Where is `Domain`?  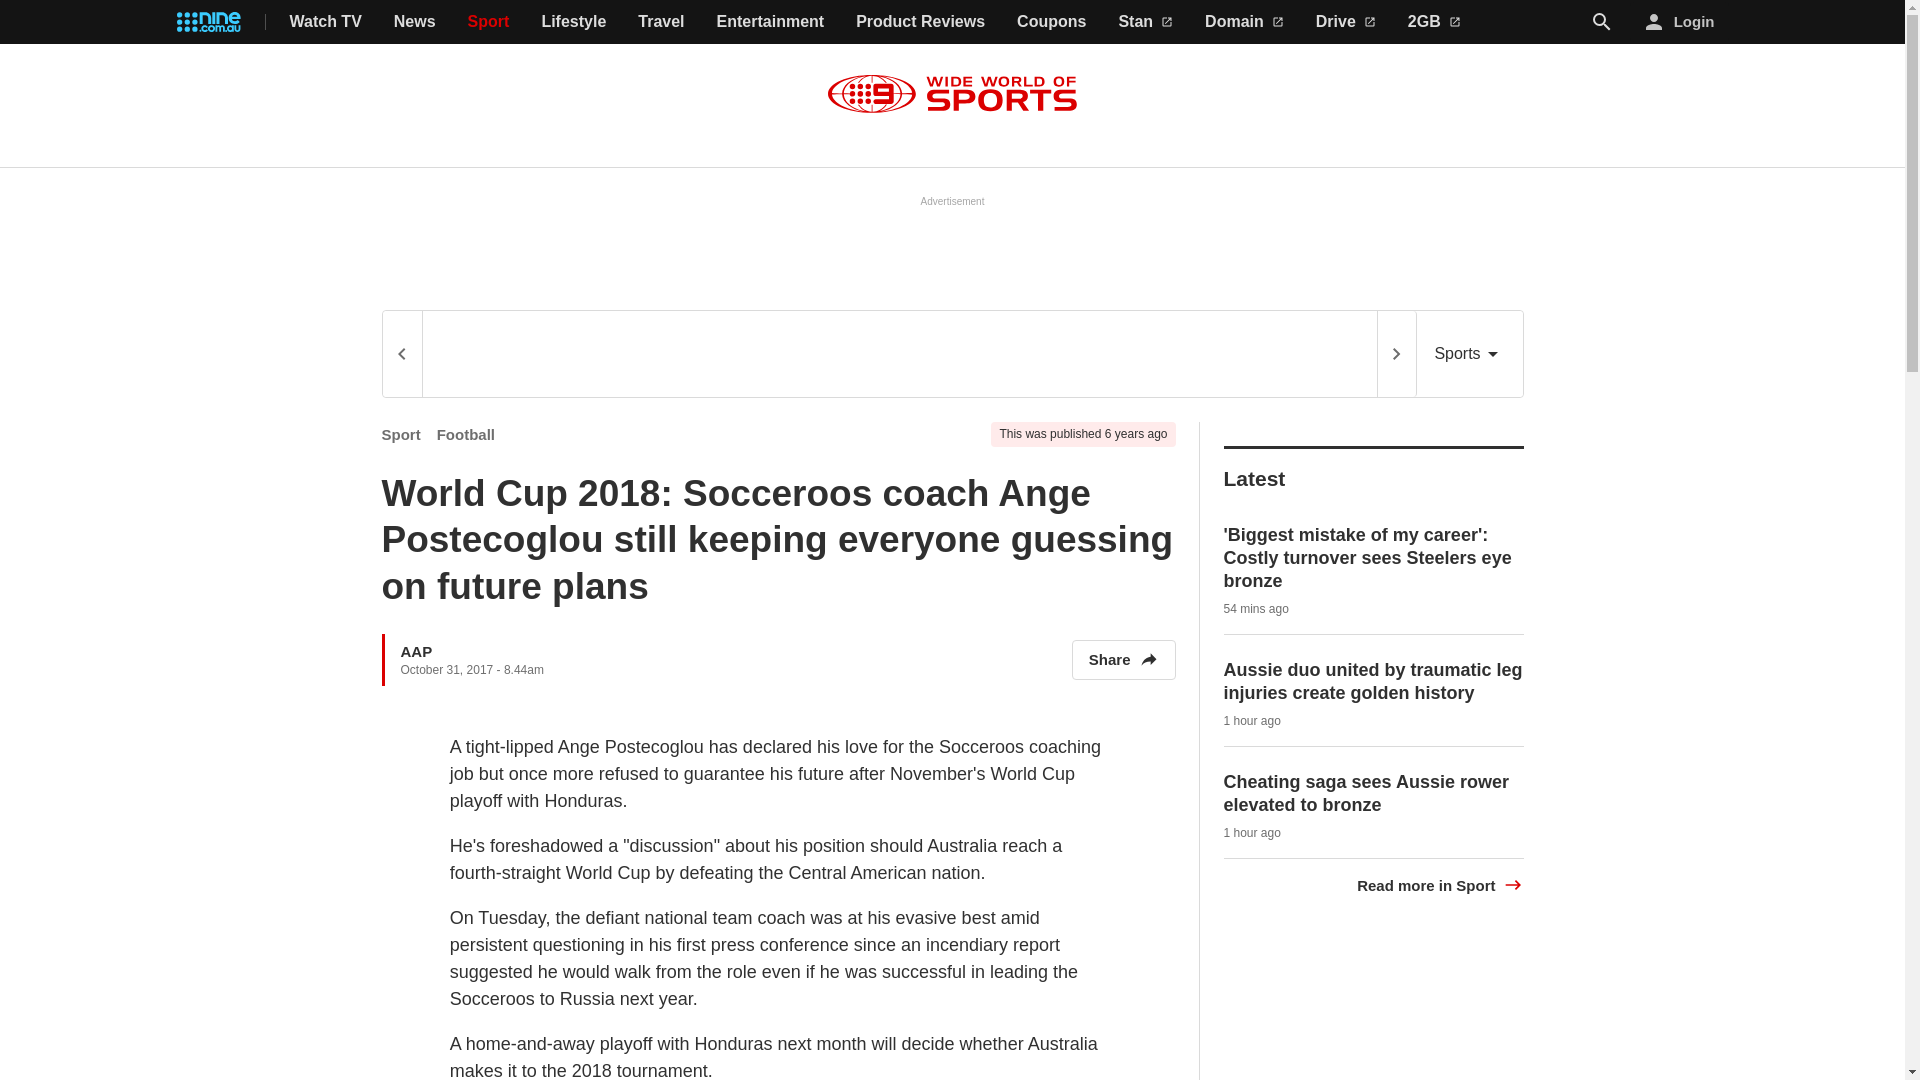
Domain is located at coordinates (1244, 22).